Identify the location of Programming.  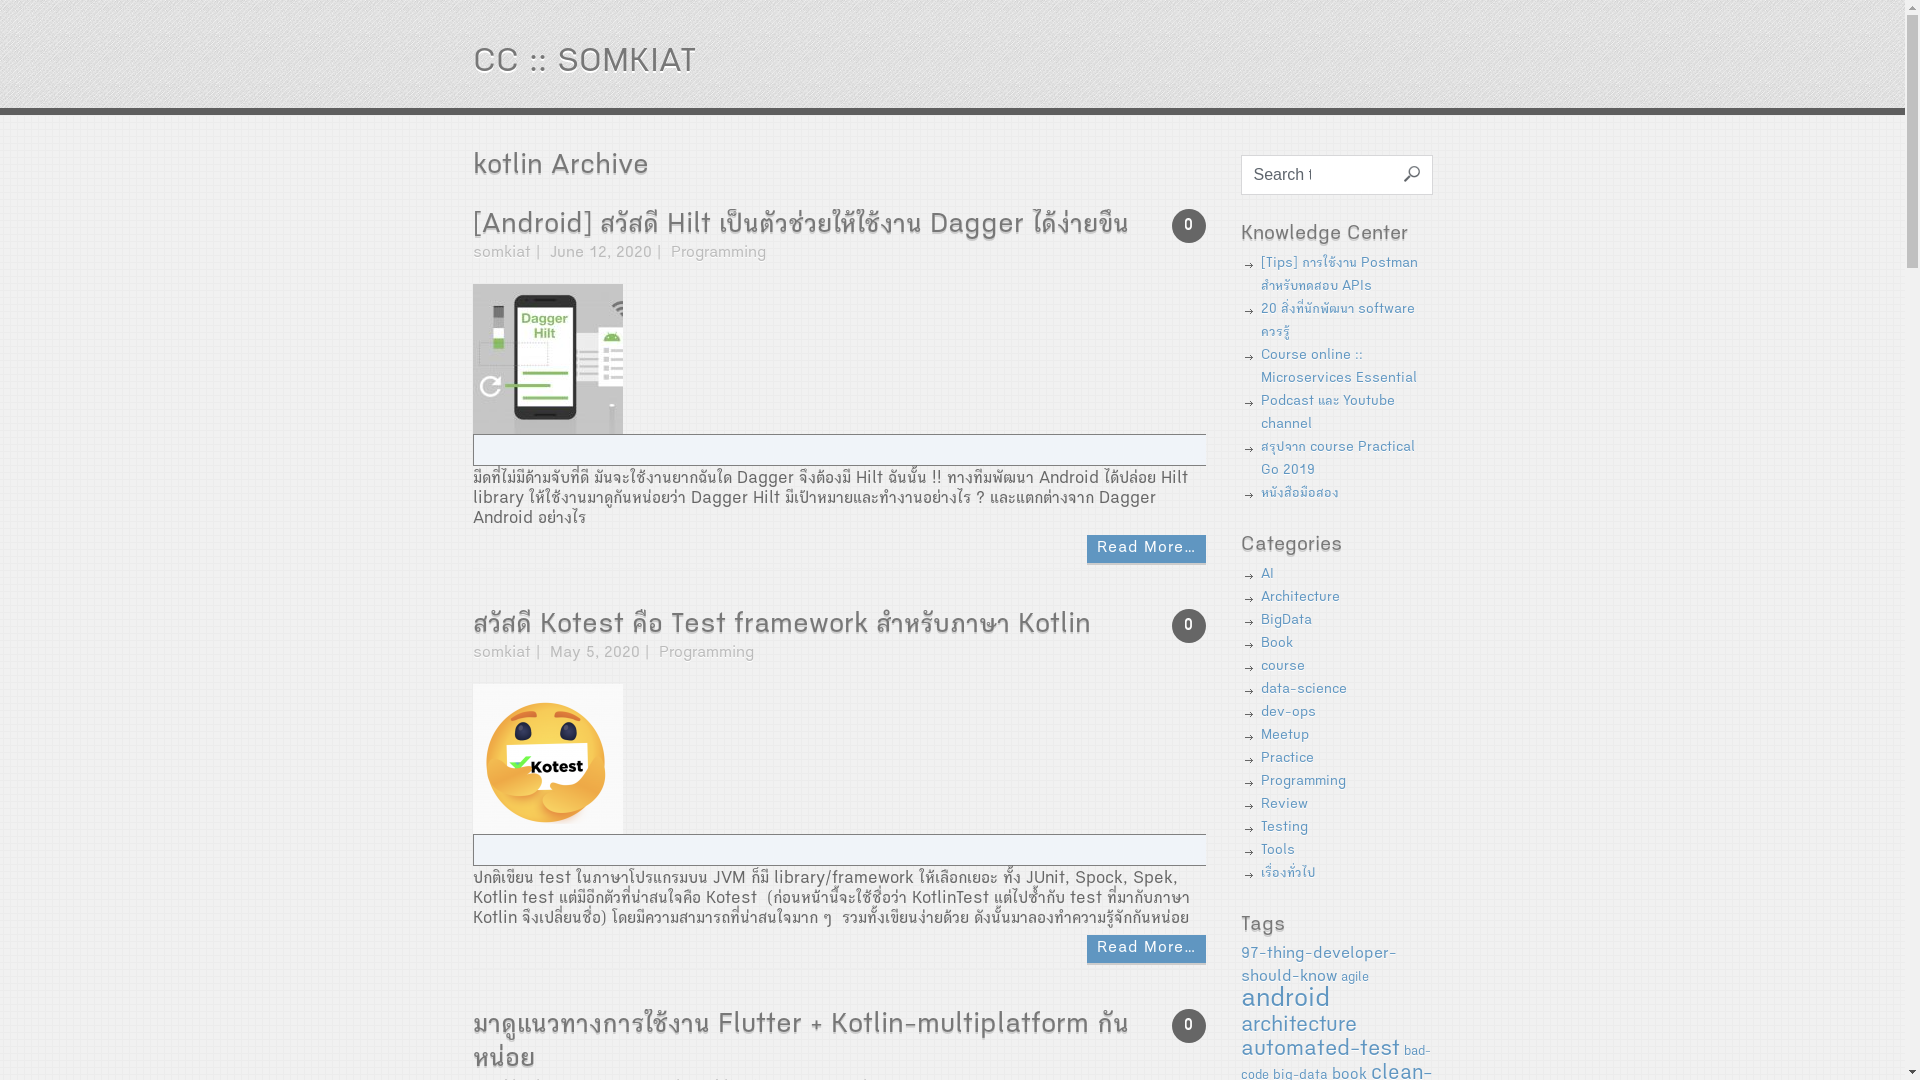
(718, 254).